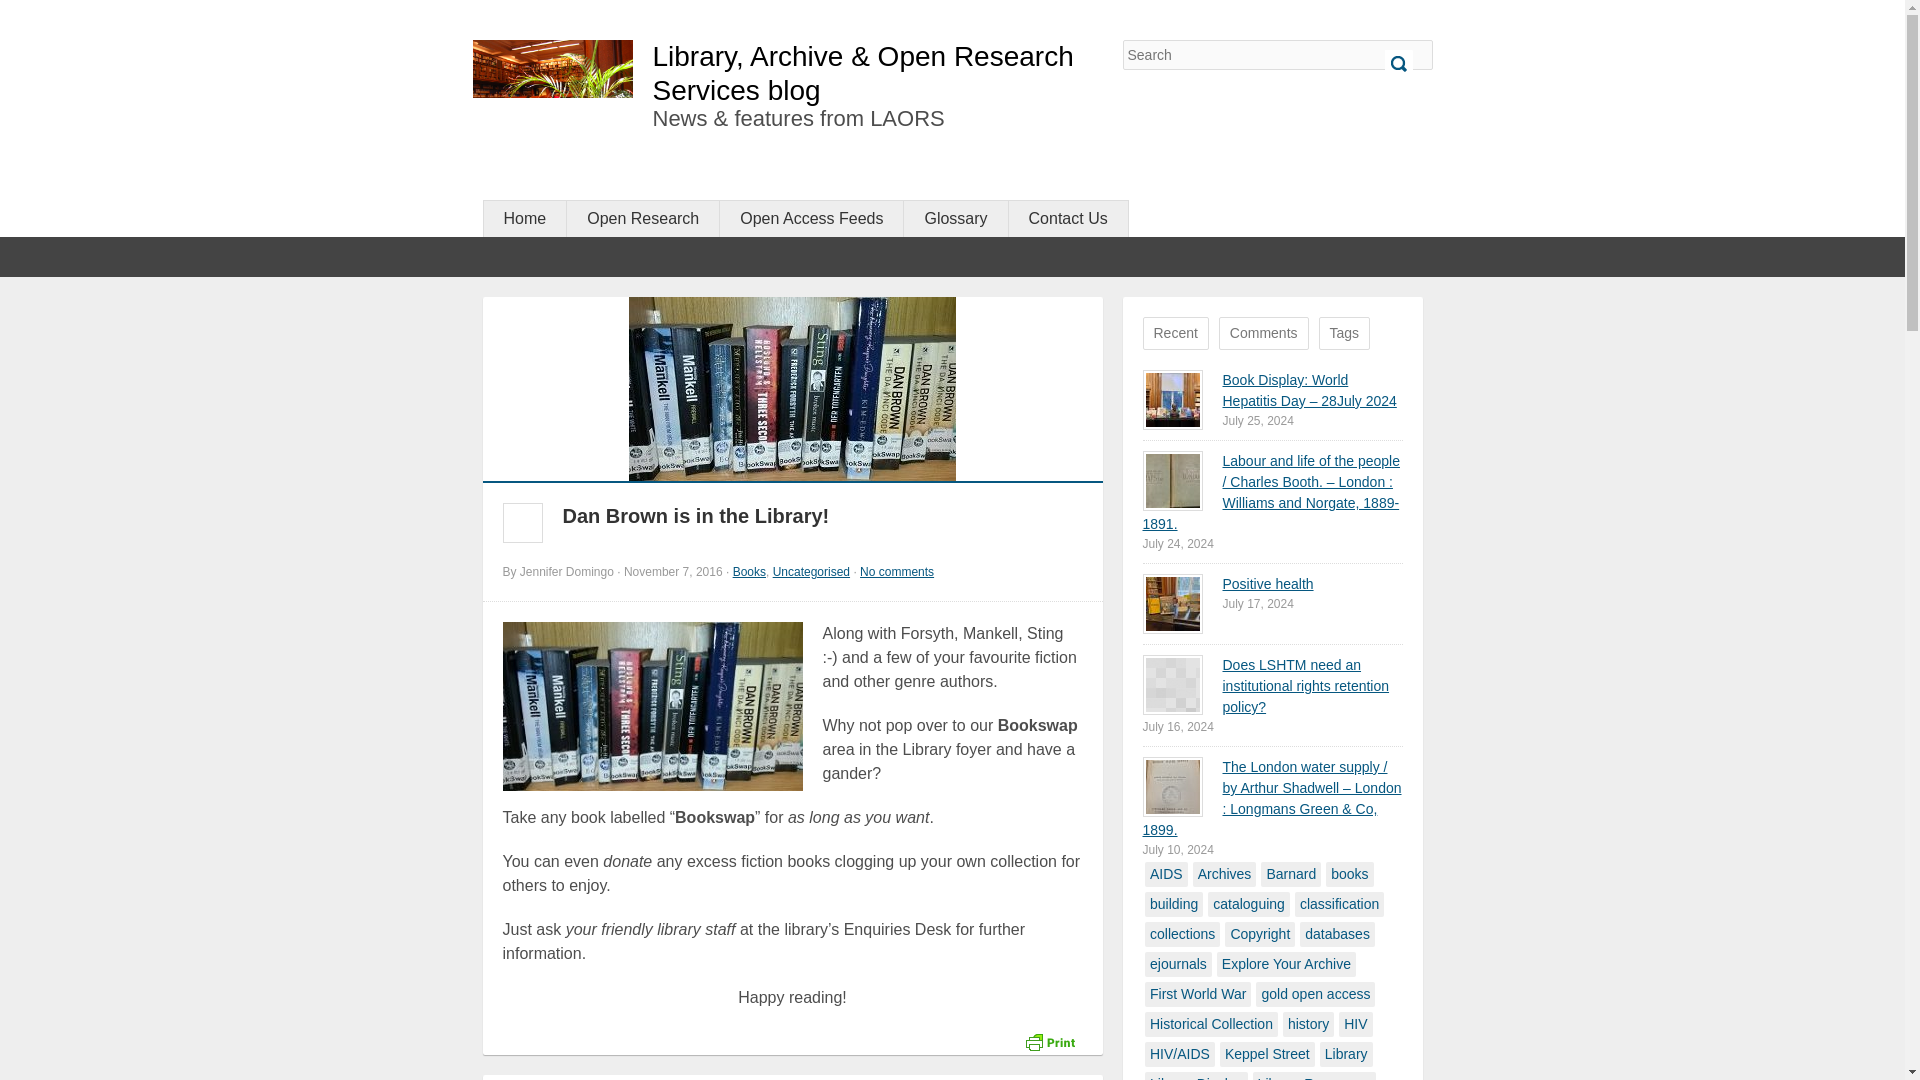 This screenshot has height=1080, width=1920. Describe the element at coordinates (811, 218) in the screenshot. I see `Open Access Feeds` at that location.